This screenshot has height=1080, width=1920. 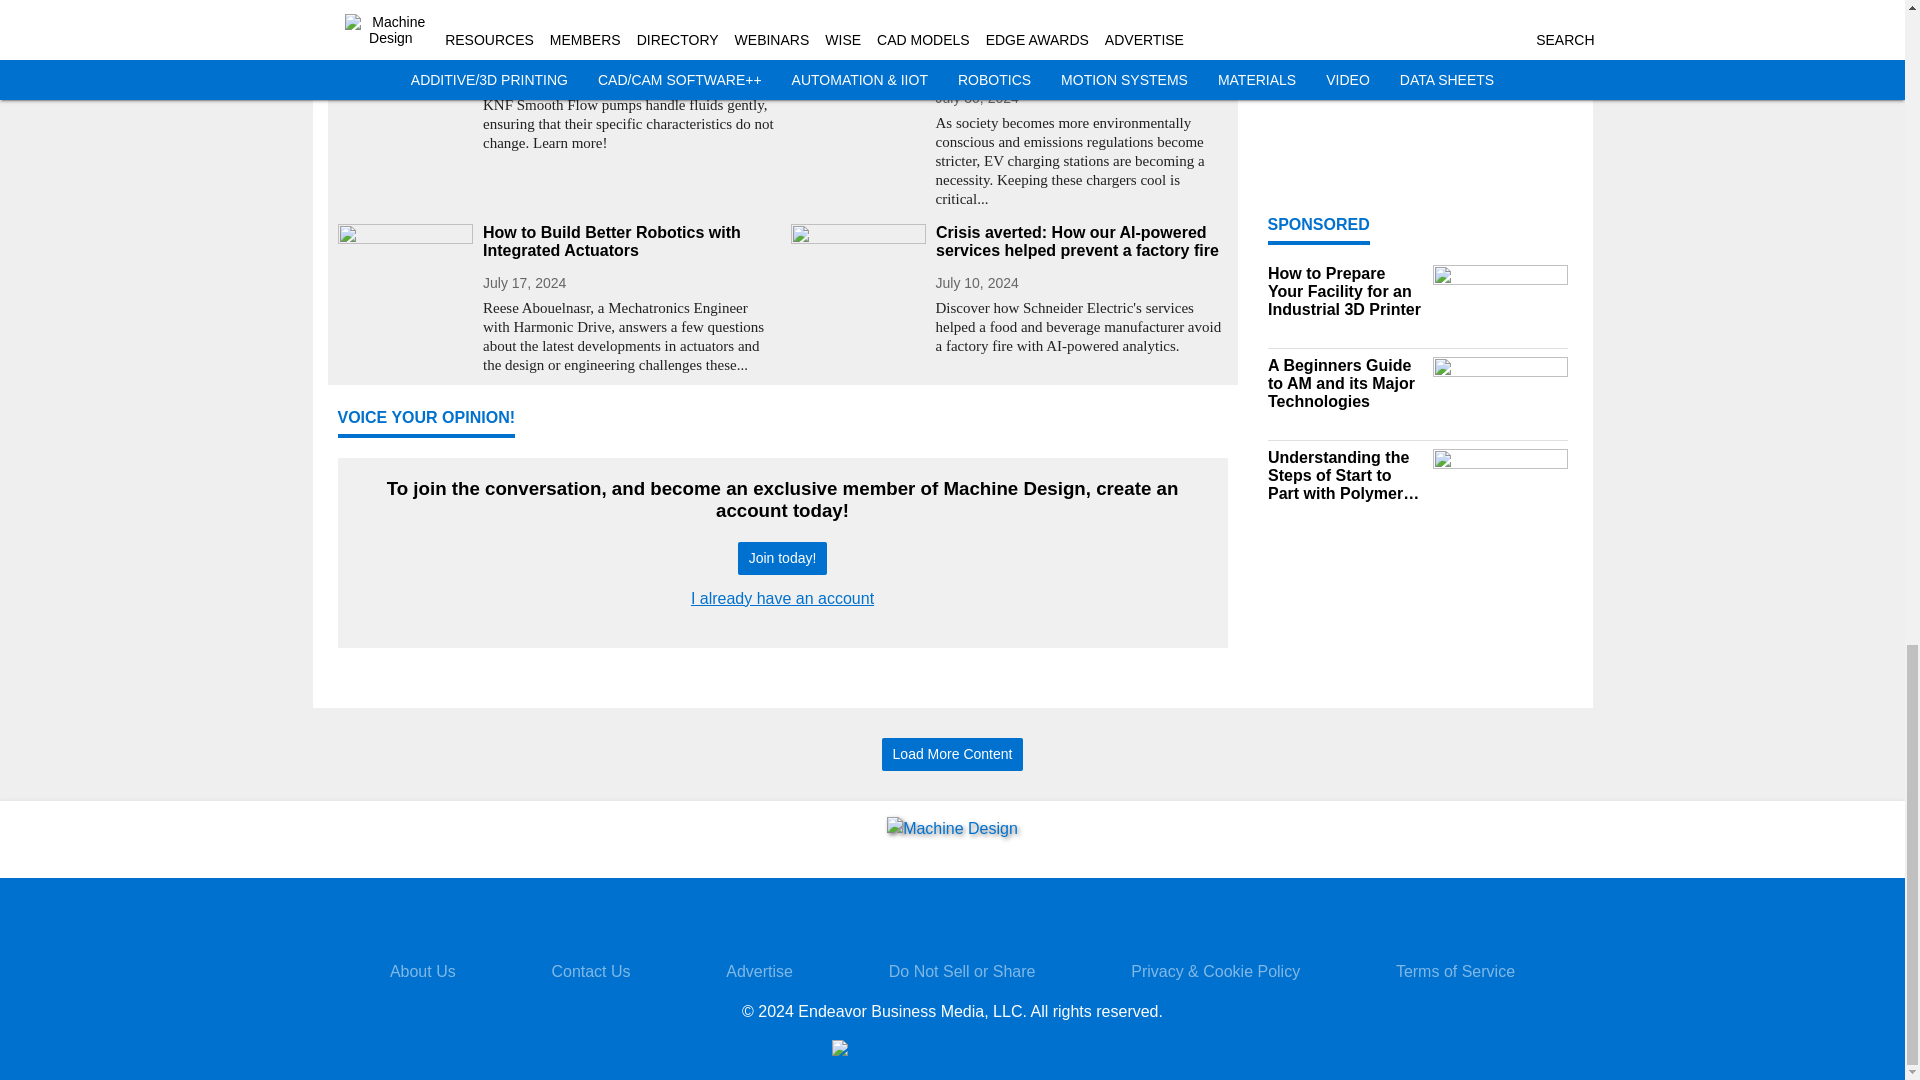 I want to click on I already have an account, so click(x=782, y=598).